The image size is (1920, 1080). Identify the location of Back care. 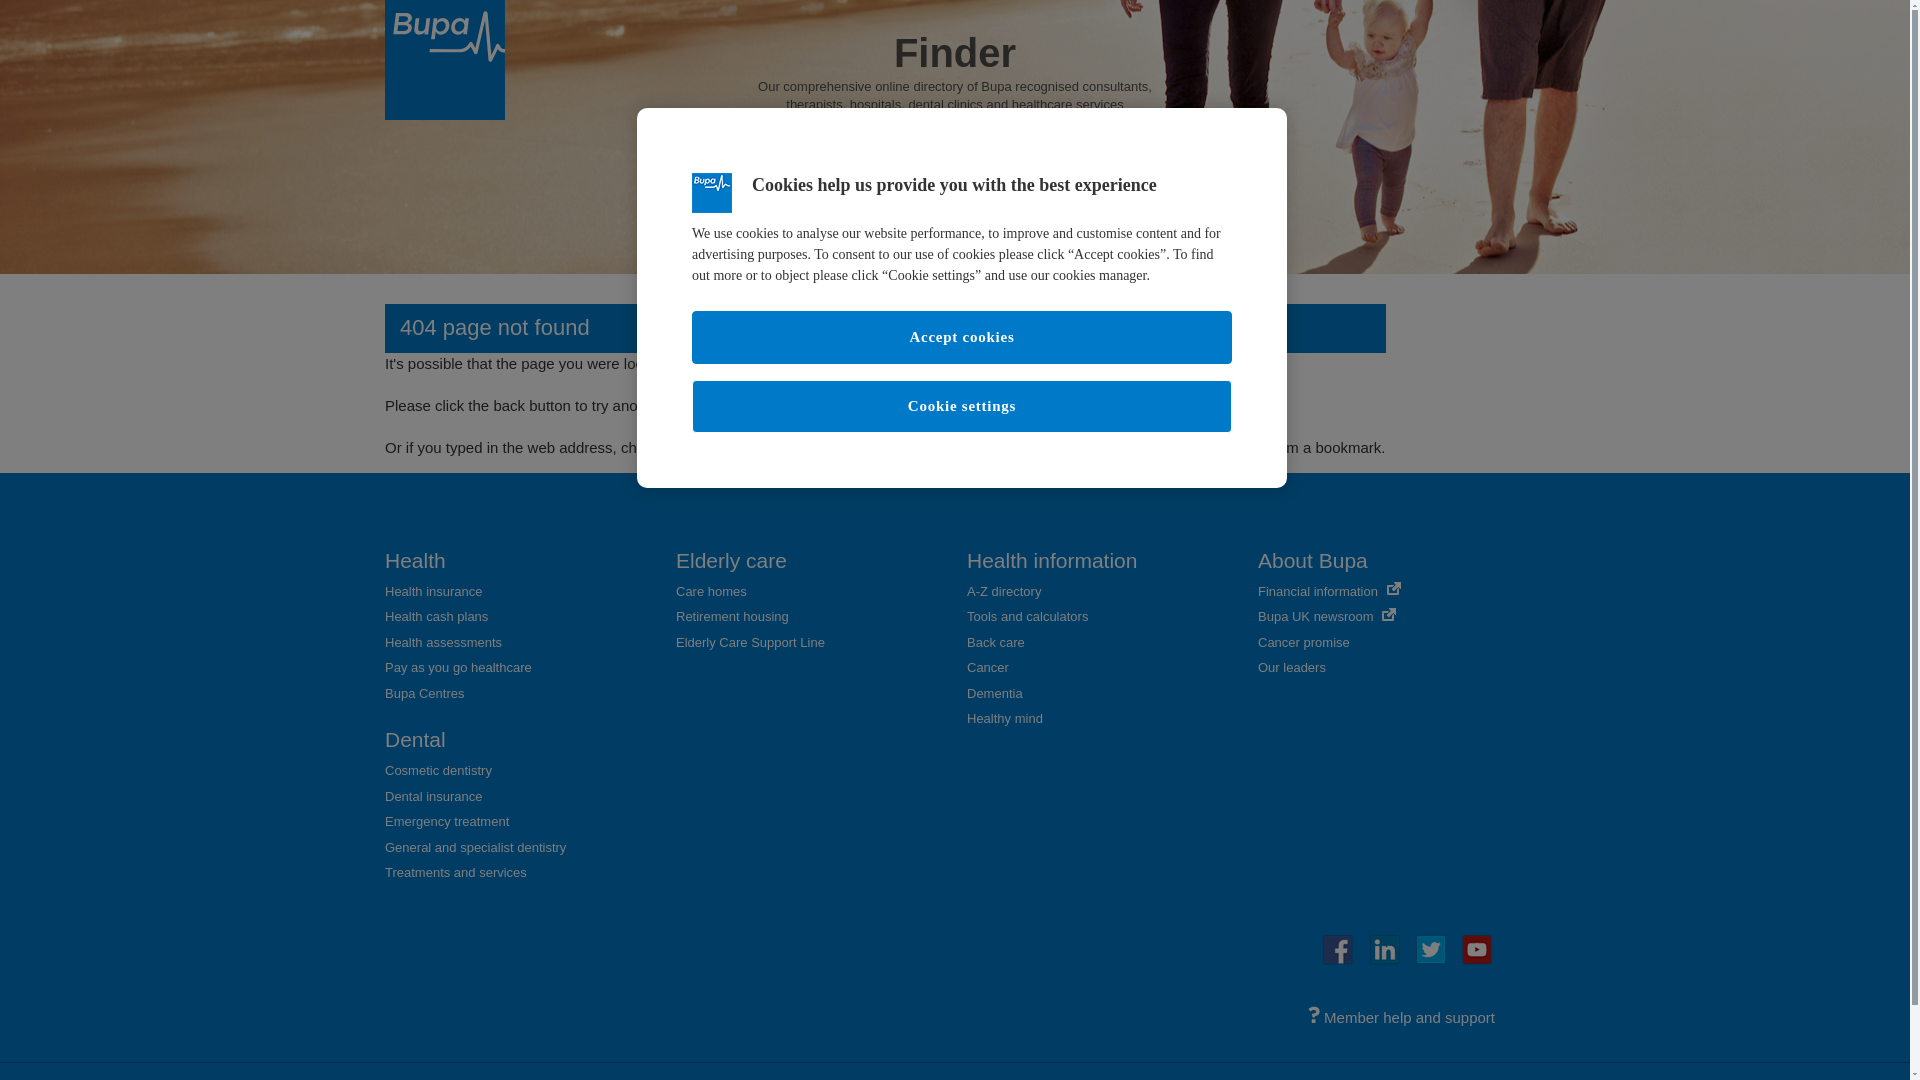
(996, 642).